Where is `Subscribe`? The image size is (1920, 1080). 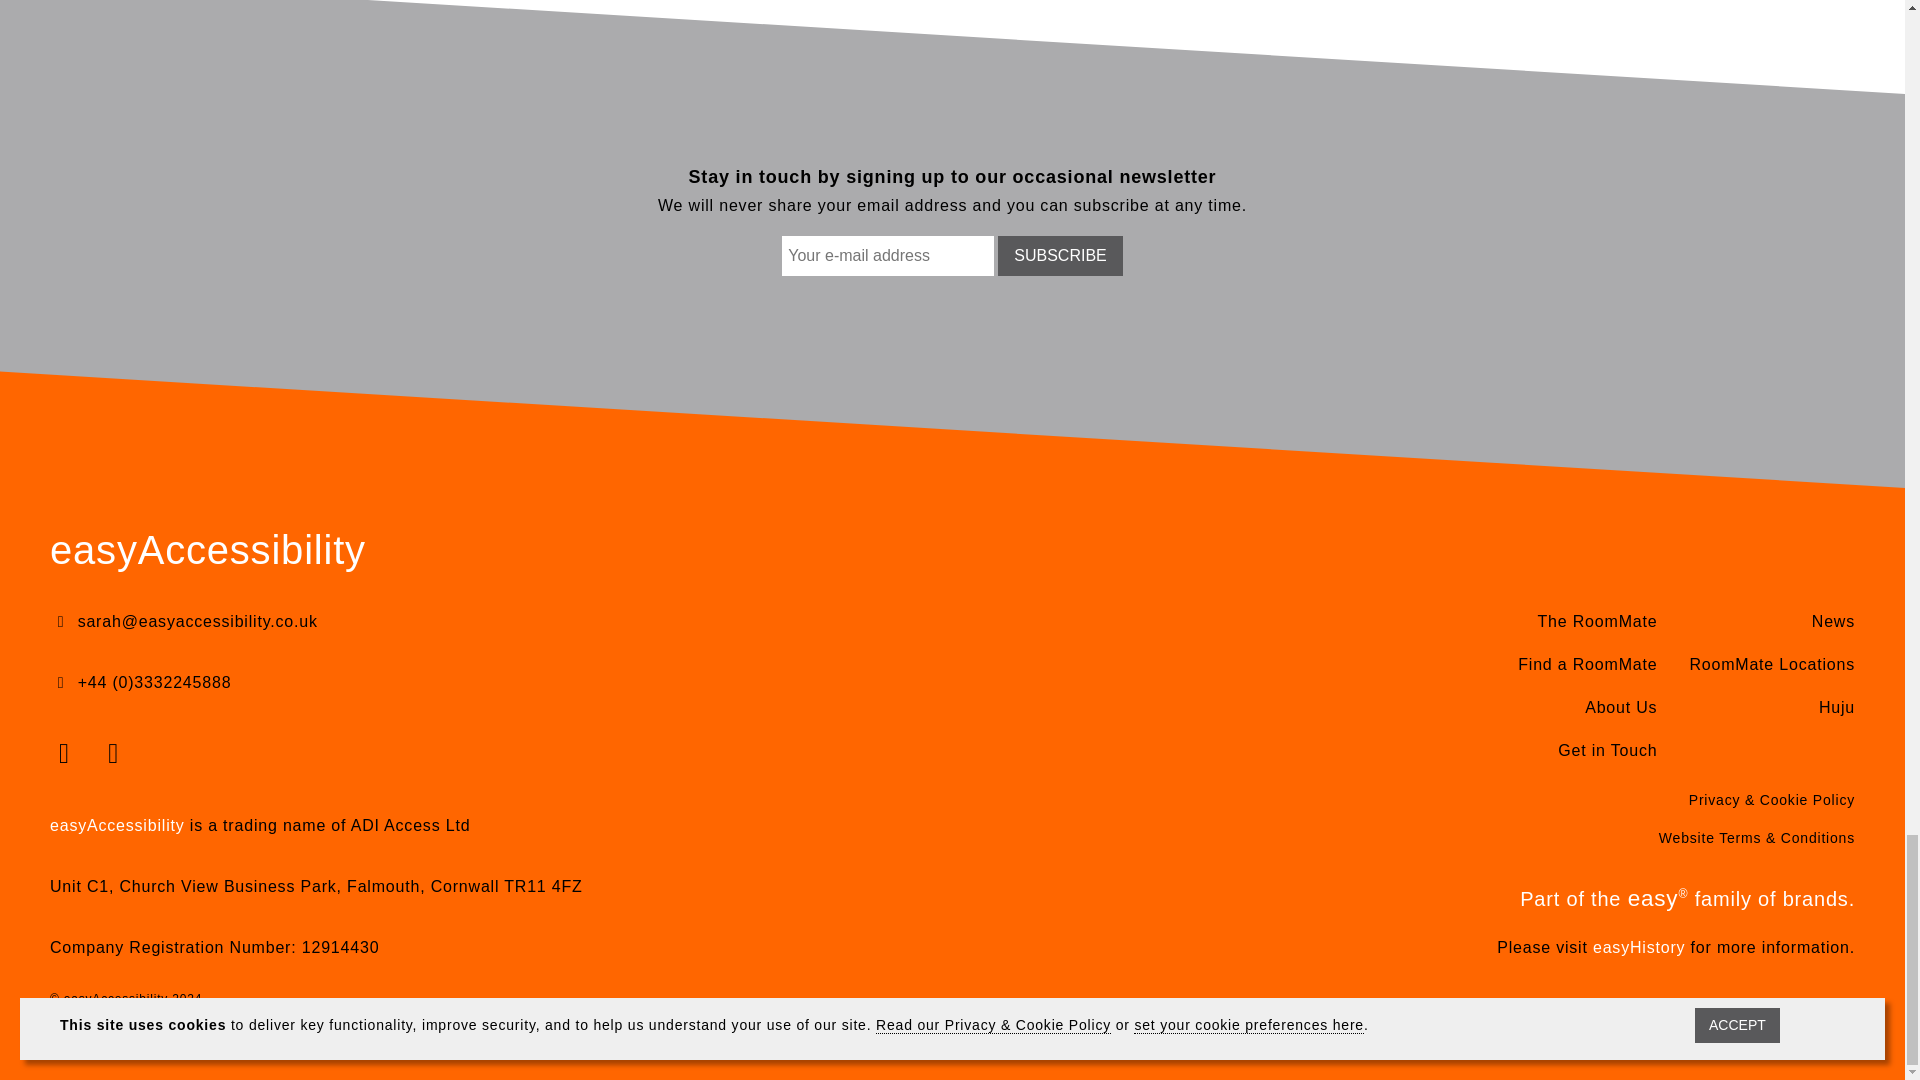
Subscribe is located at coordinates (1060, 256).